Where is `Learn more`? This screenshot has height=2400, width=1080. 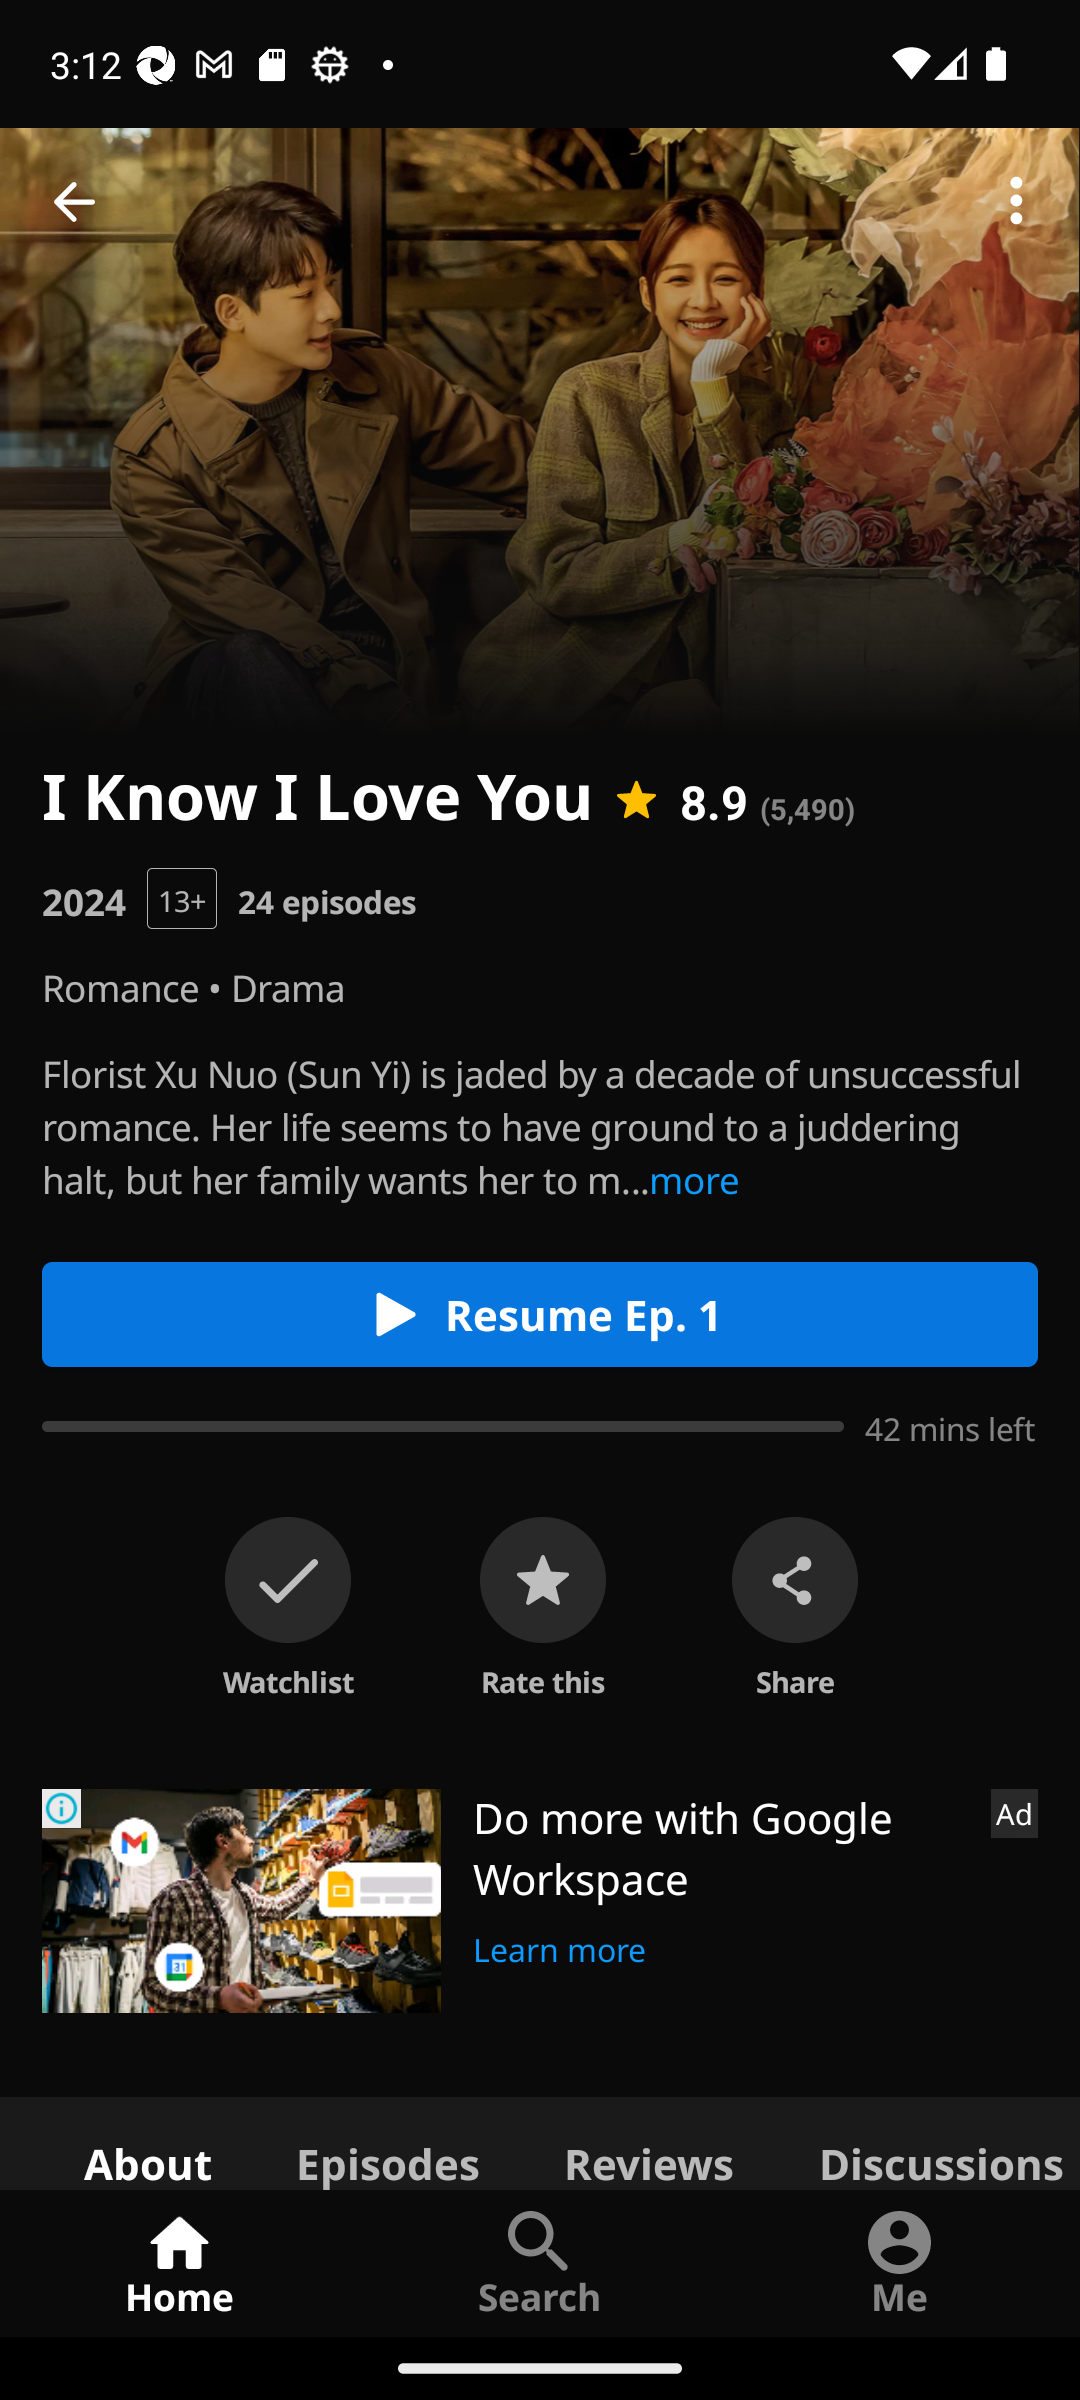 Learn more is located at coordinates (560, 1946).